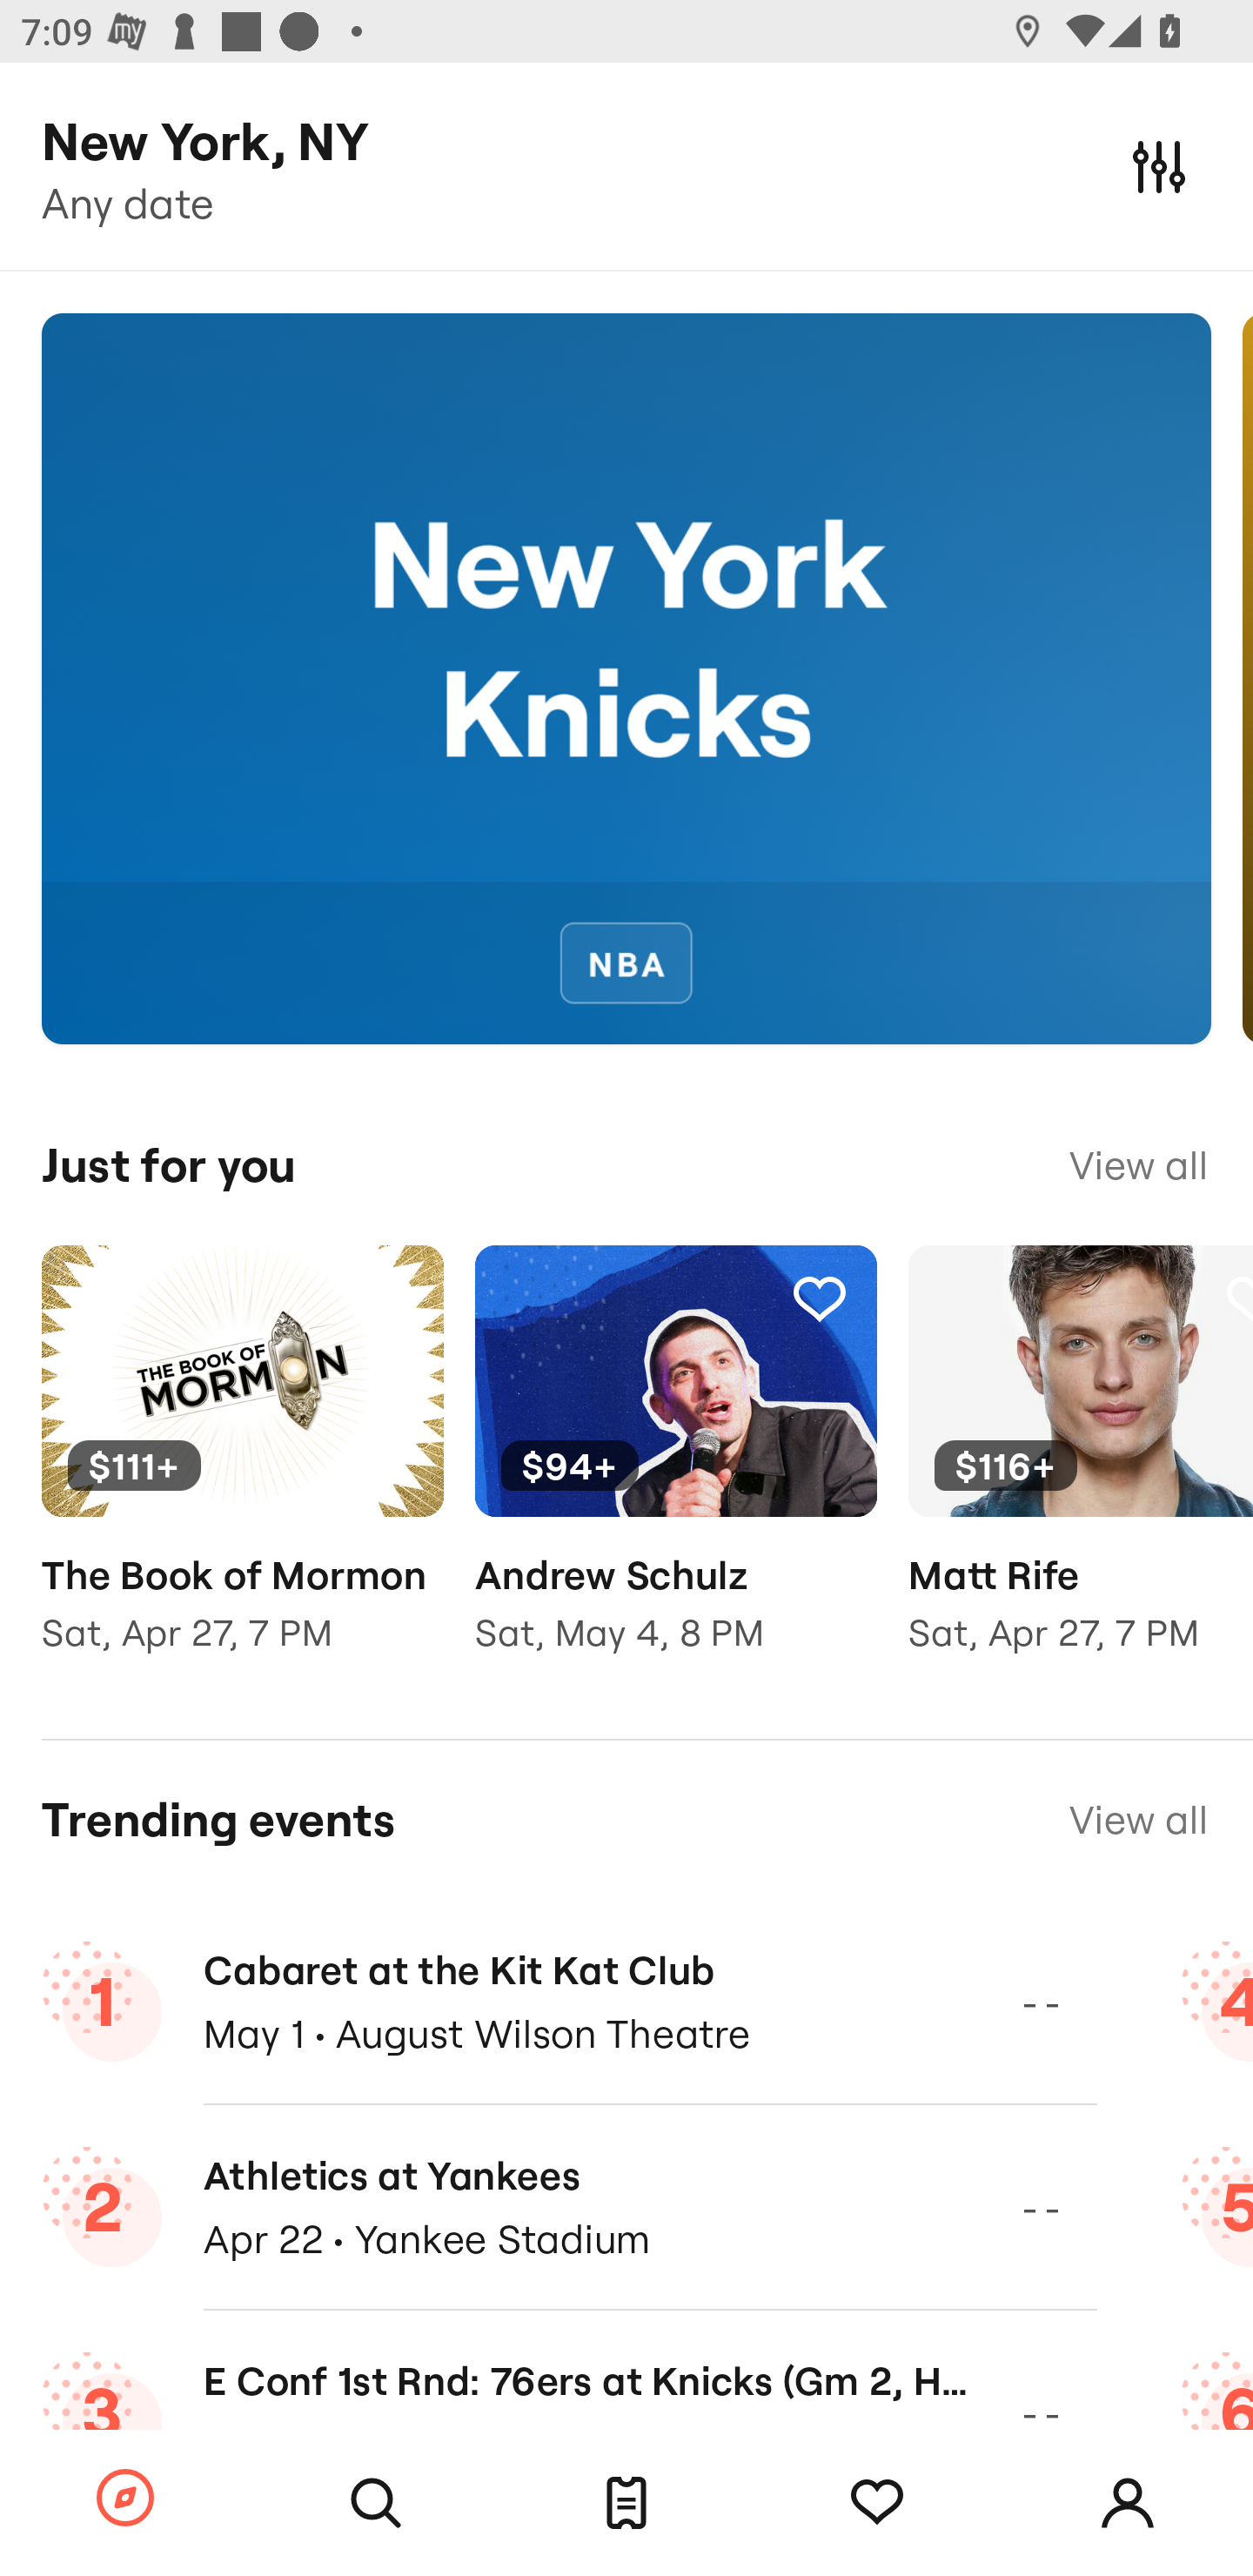  What do you see at coordinates (1128, 2503) in the screenshot?
I see `Account` at bounding box center [1128, 2503].